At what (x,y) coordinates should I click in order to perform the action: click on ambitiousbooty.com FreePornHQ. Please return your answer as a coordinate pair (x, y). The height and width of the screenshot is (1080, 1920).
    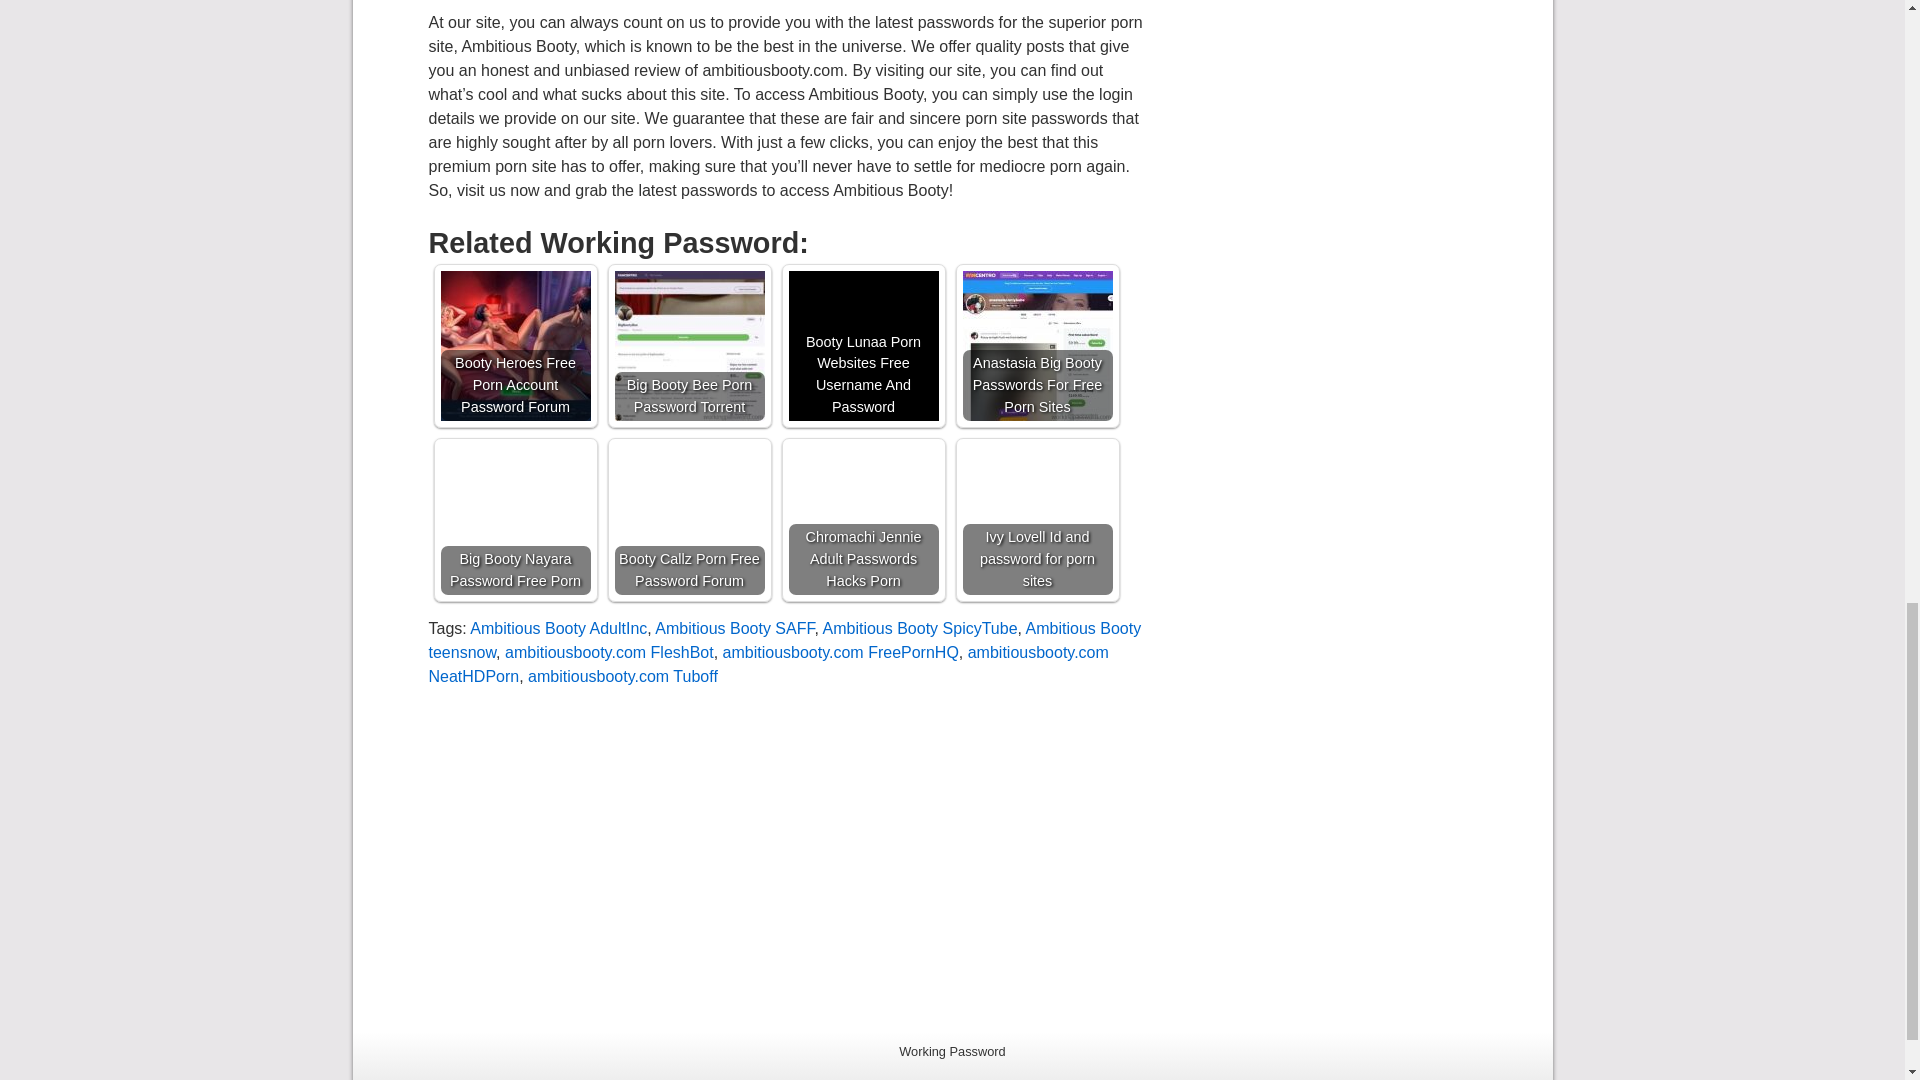
    Looking at the image, I should click on (840, 652).